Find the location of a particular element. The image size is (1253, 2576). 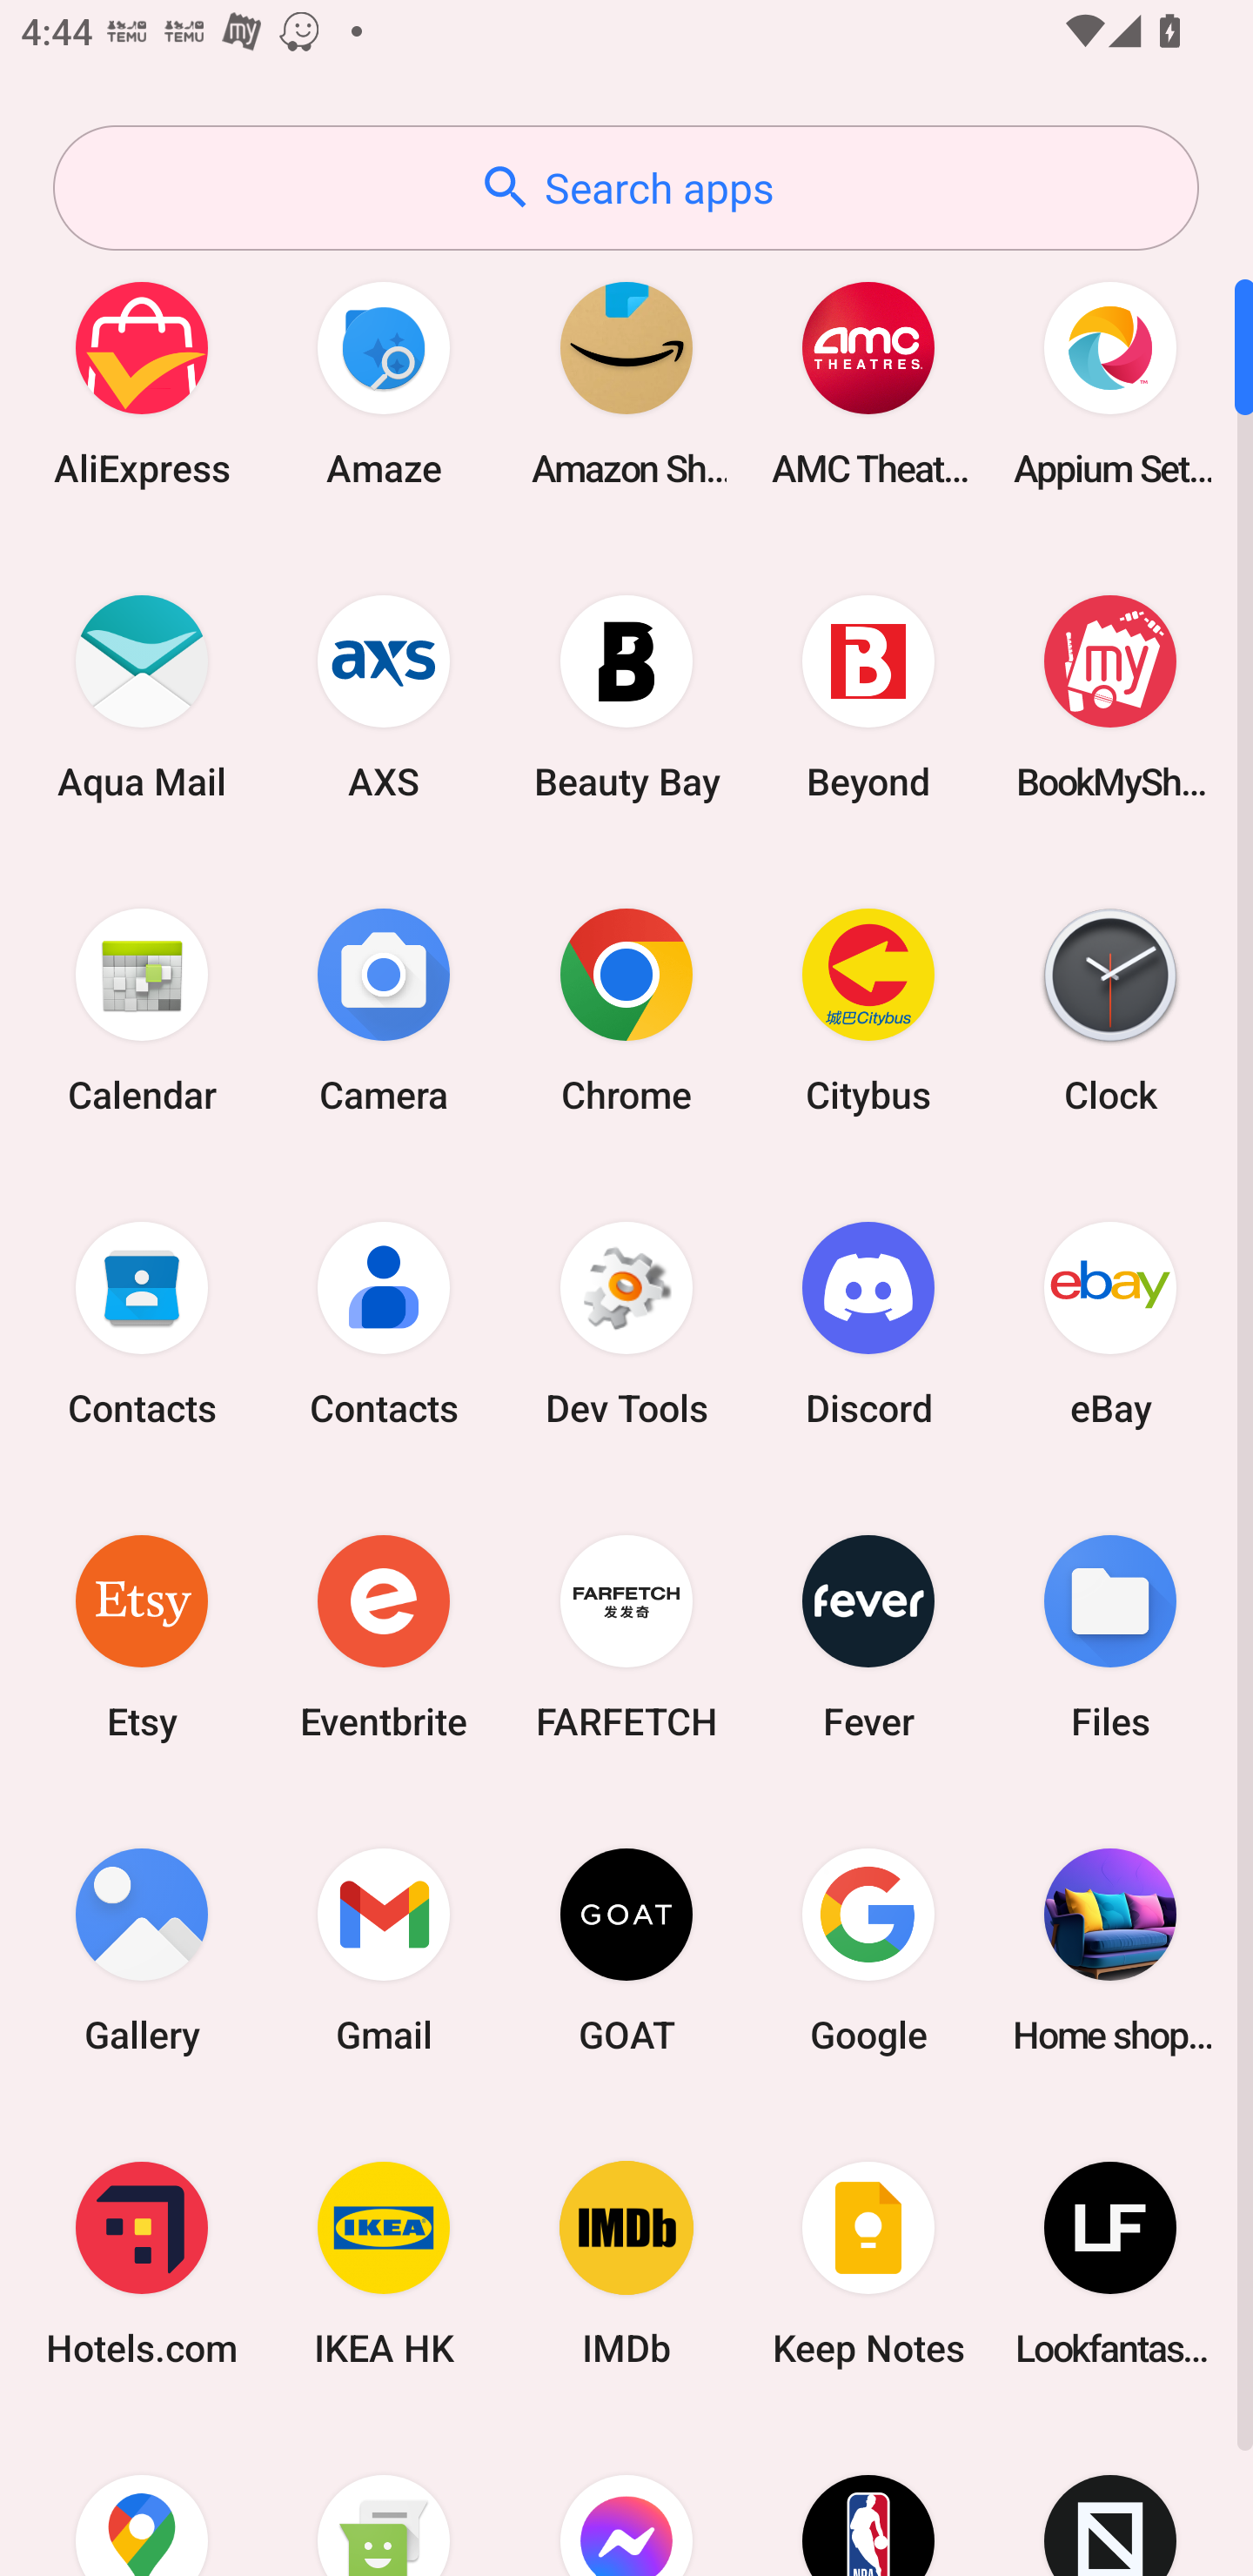

Lookfantastic is located at coordinates (1110, 2264).